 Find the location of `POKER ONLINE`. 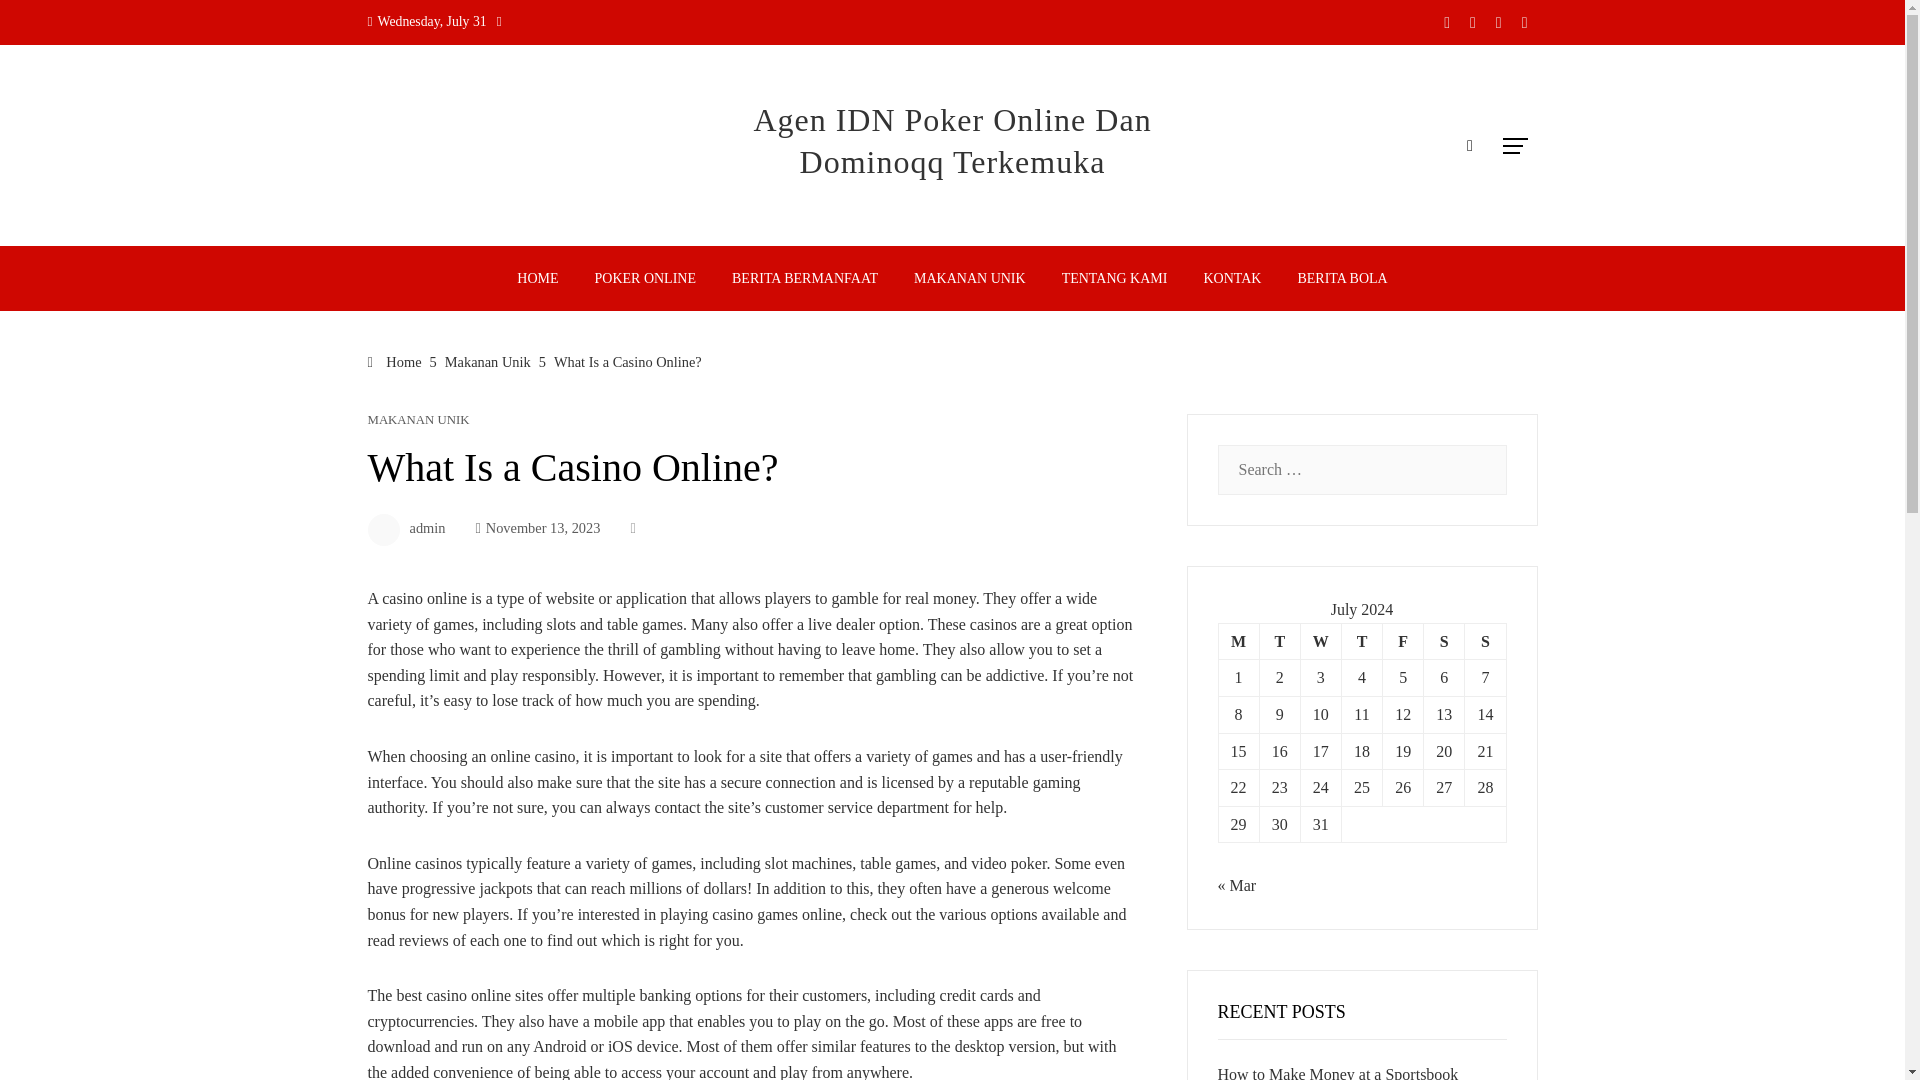

POKER ONLINE is located at coordinates (646, 278).